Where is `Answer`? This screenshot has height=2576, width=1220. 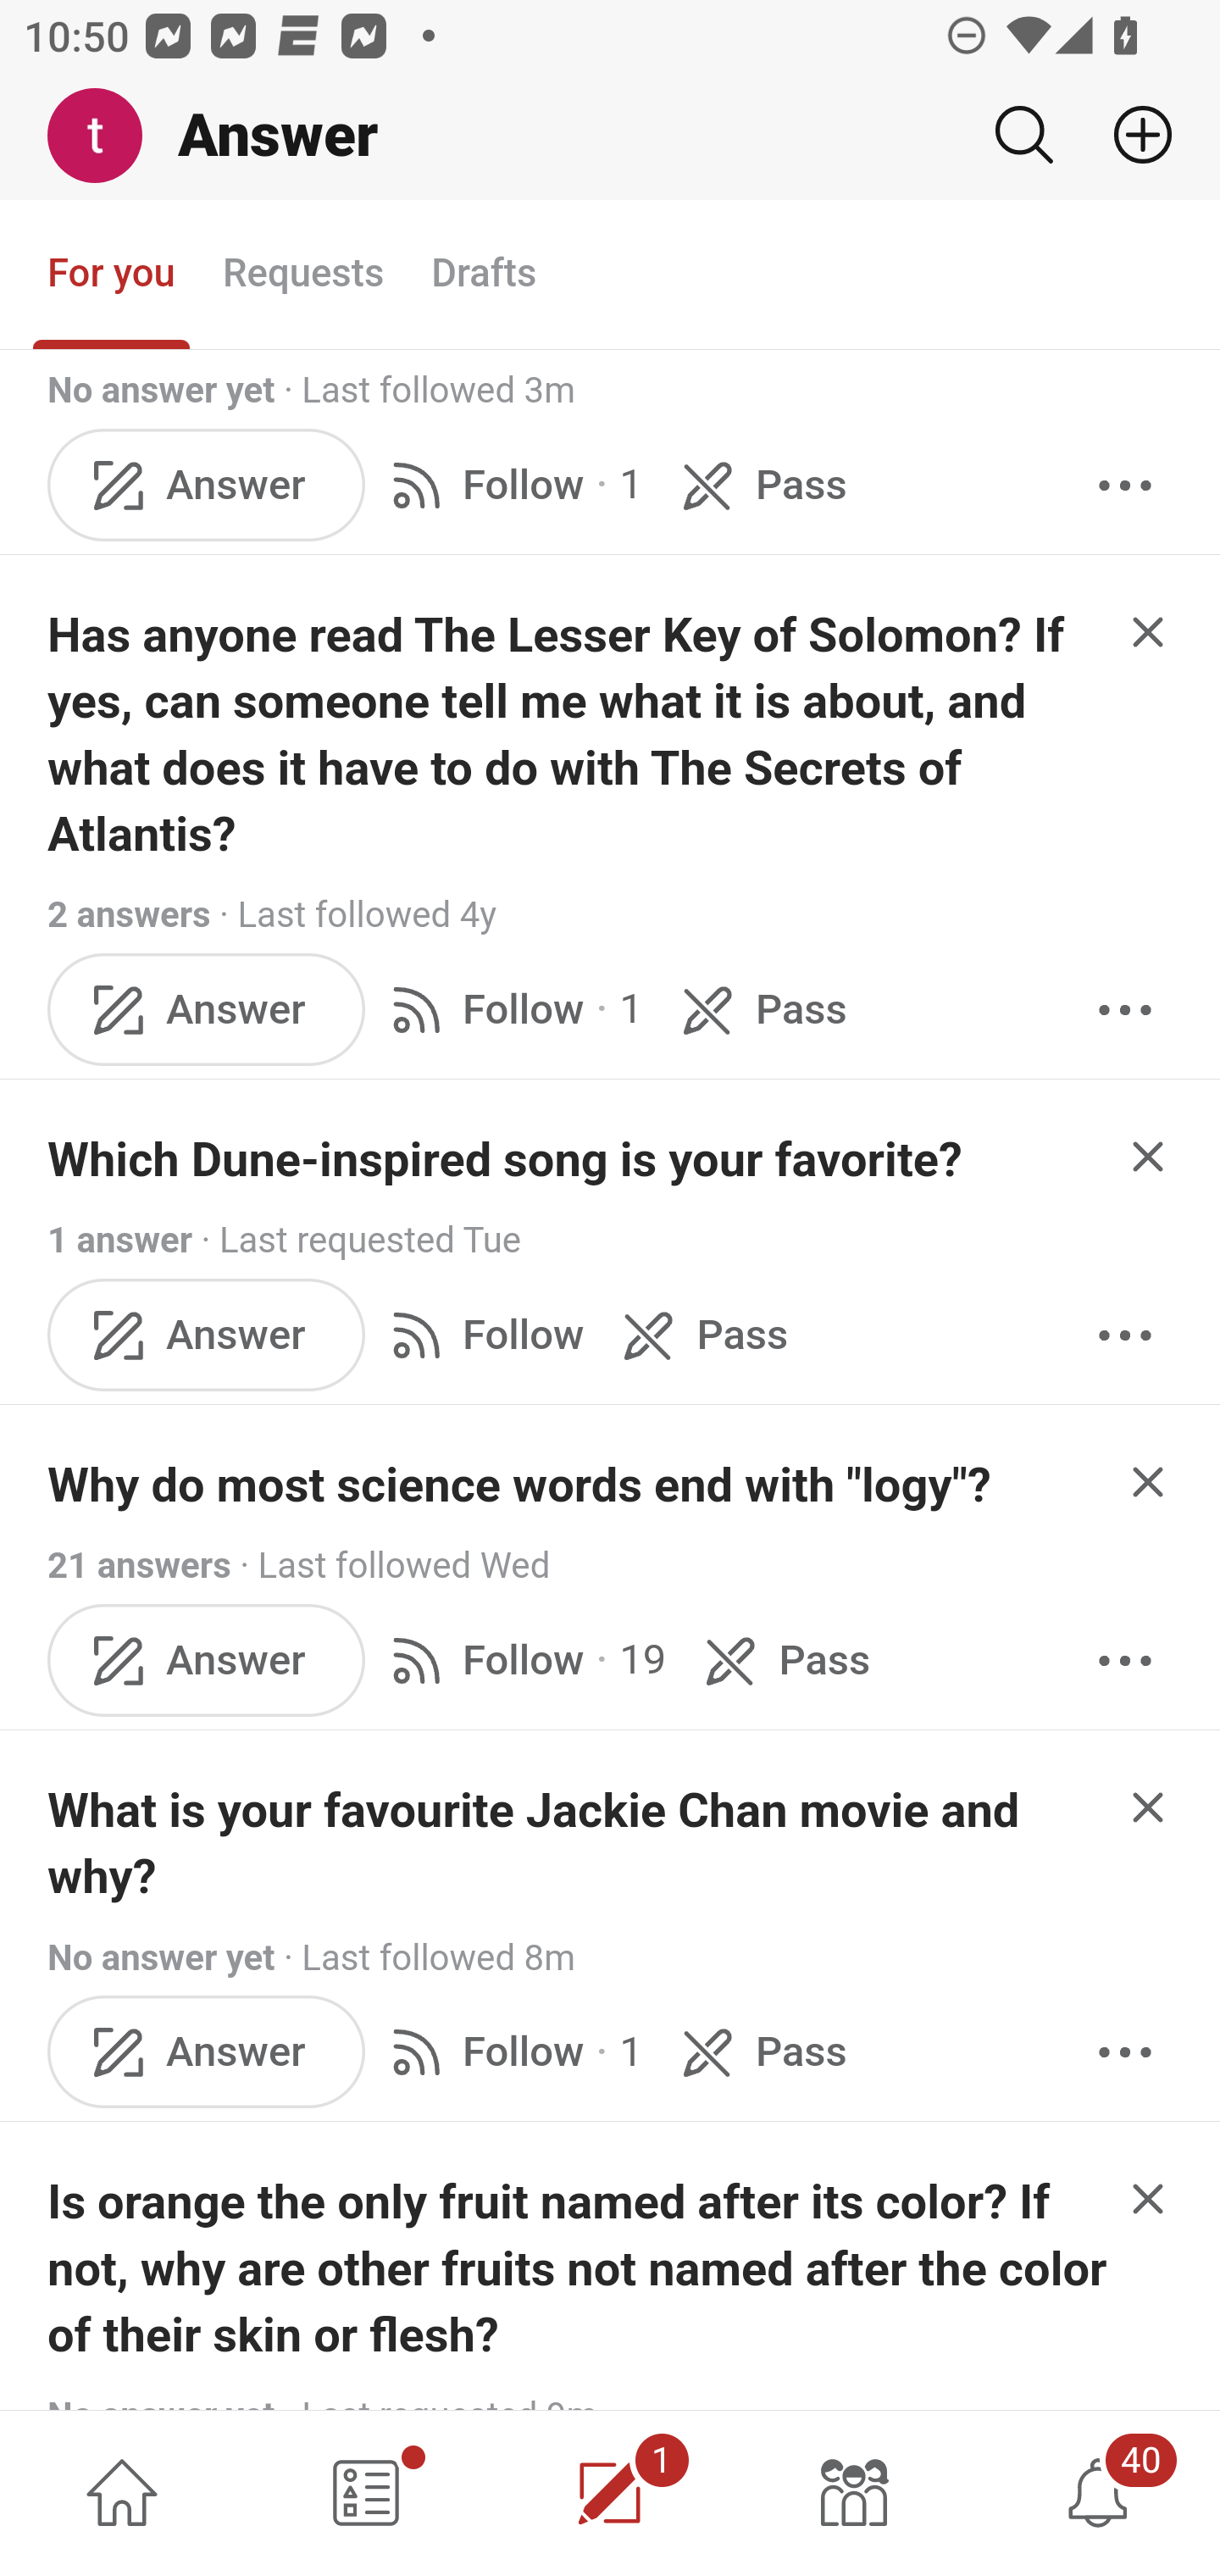
Answer is located at coordinates (207, 1013).